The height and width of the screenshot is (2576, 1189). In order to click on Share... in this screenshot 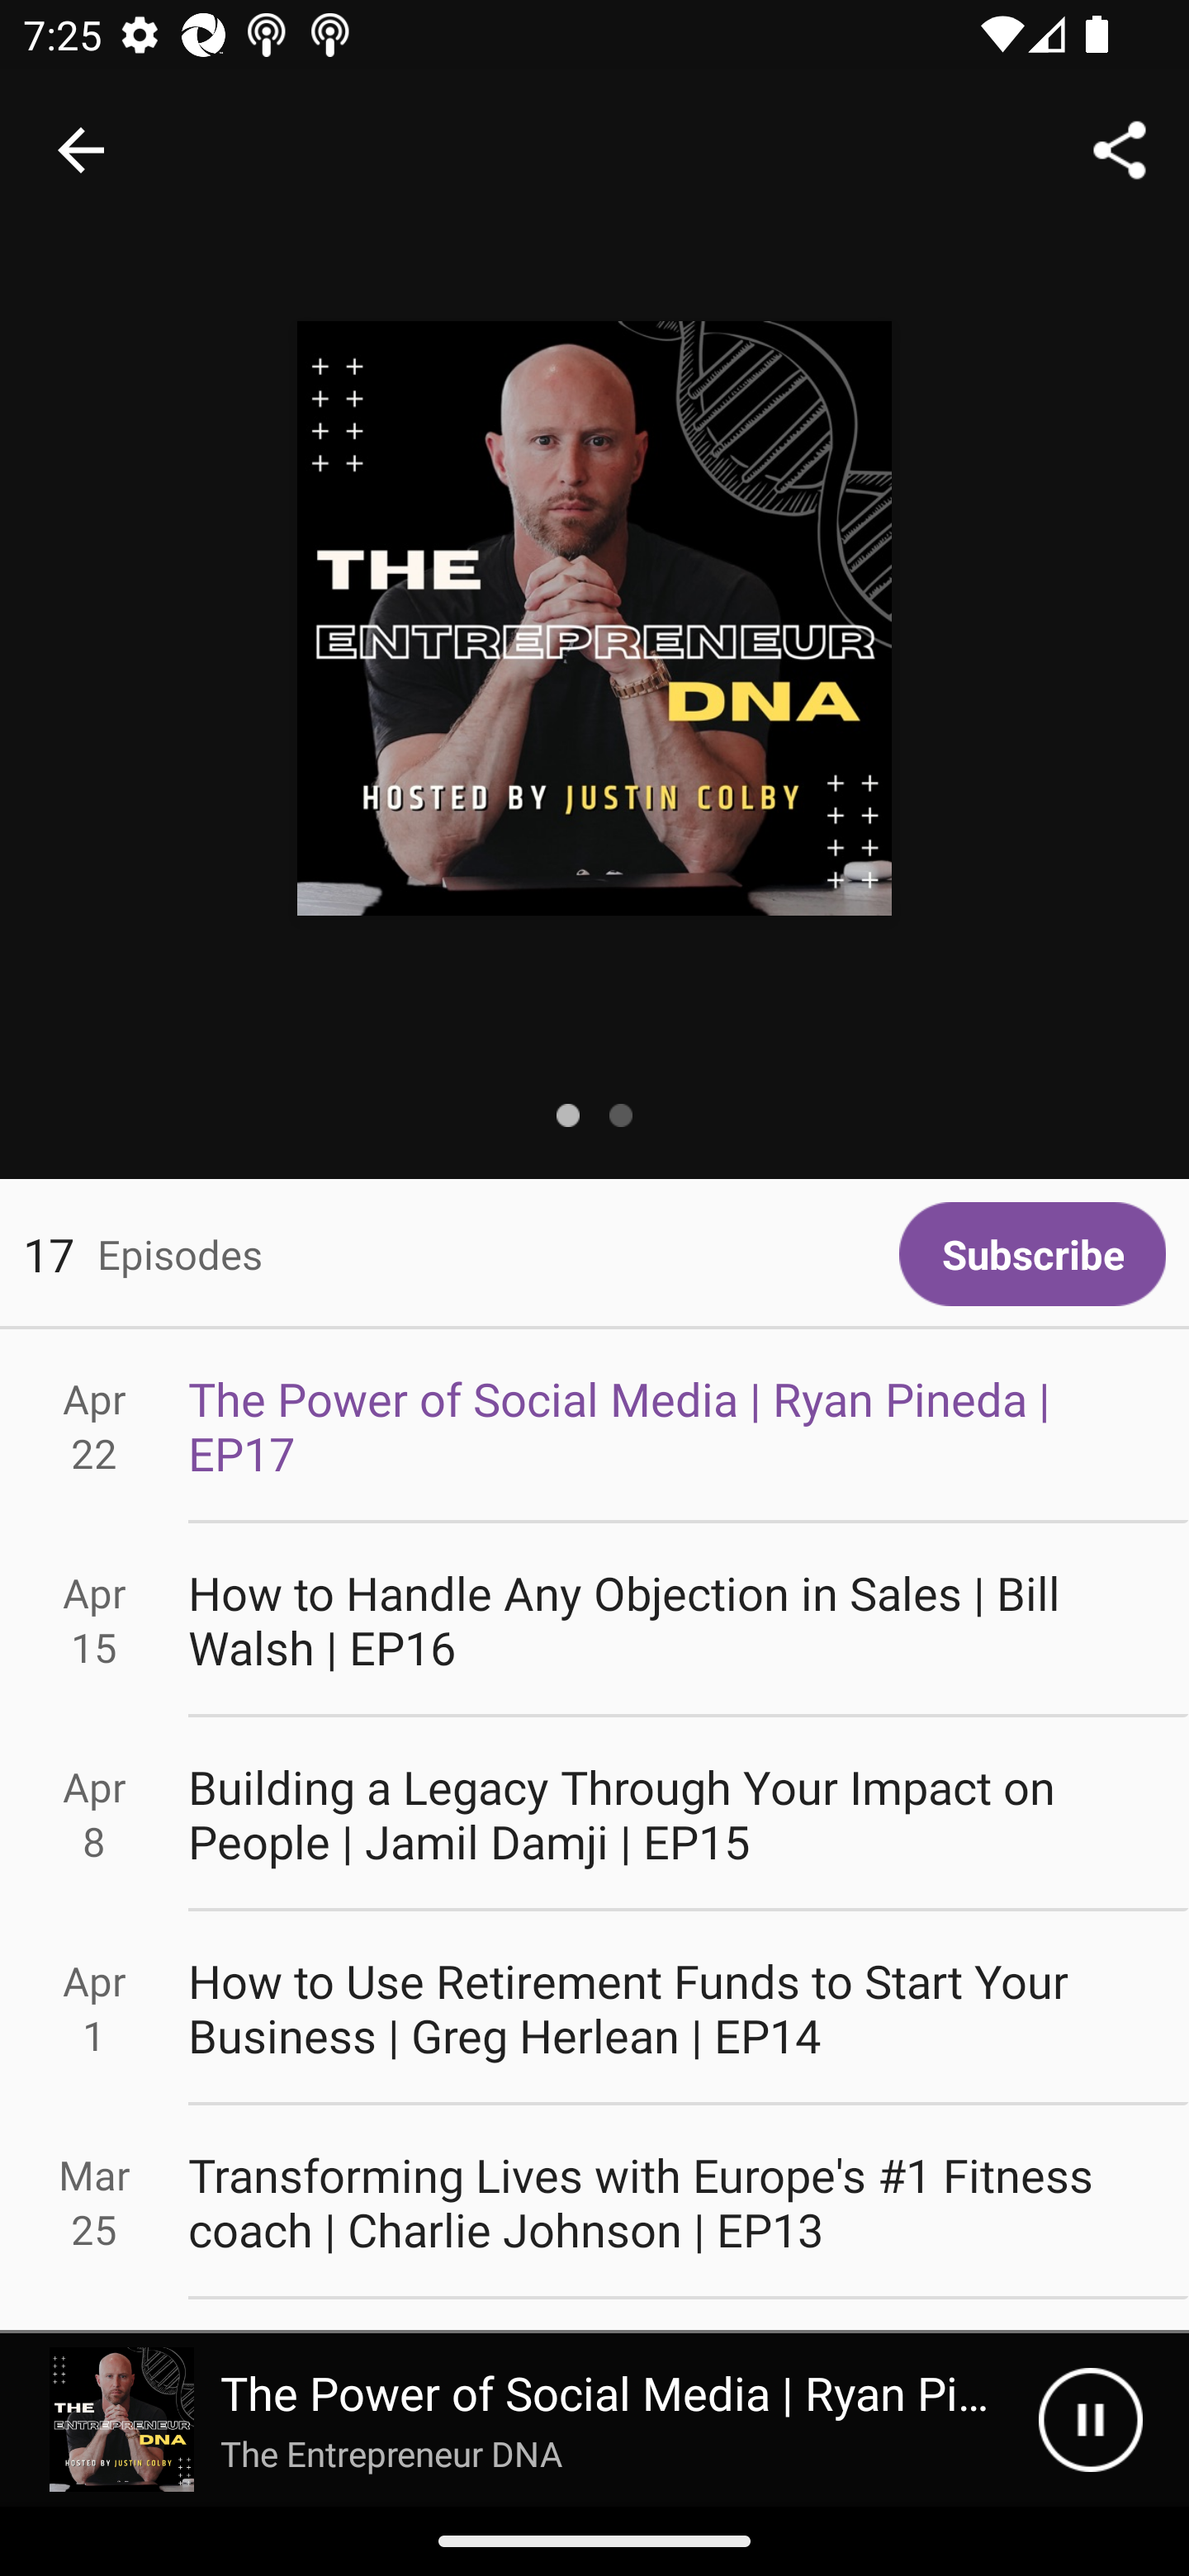, I will do `click(1120, 149)`.